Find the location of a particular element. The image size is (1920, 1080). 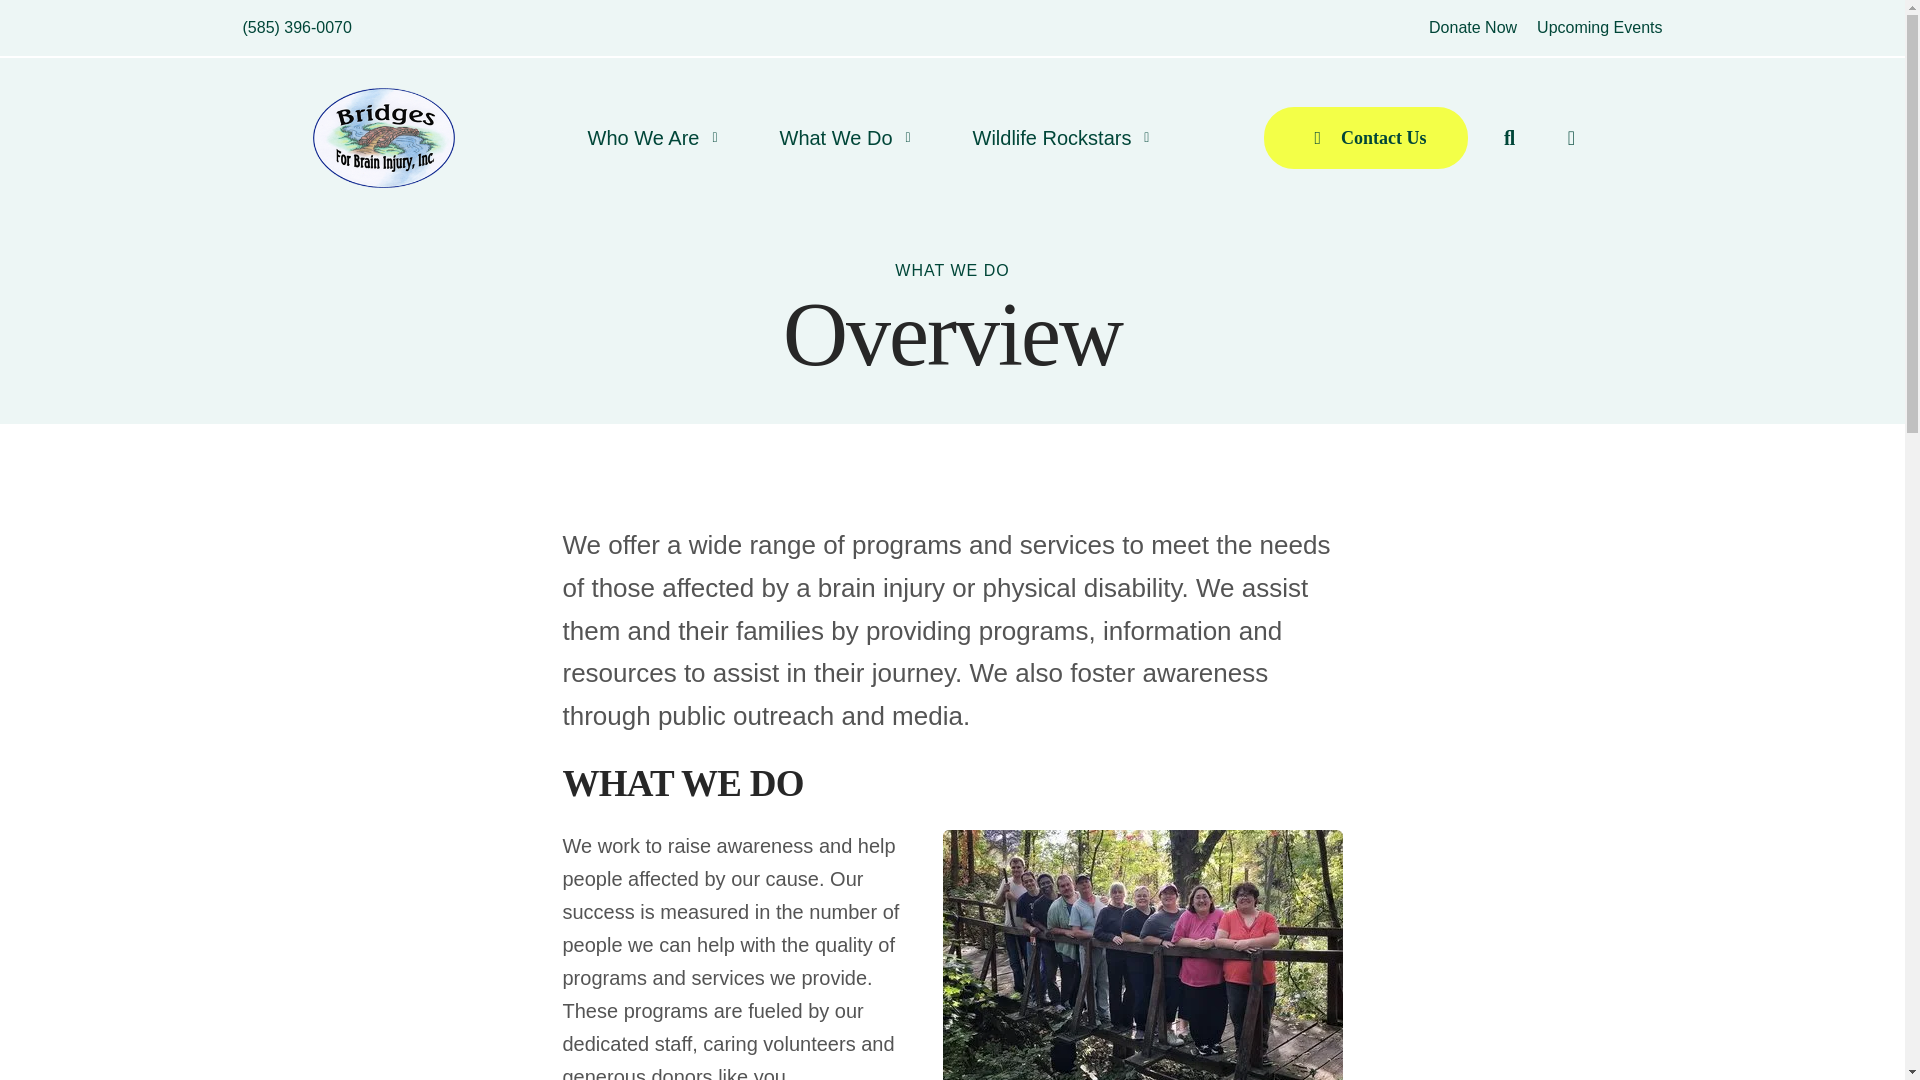

What We Do is located at coordinates (836, 138).